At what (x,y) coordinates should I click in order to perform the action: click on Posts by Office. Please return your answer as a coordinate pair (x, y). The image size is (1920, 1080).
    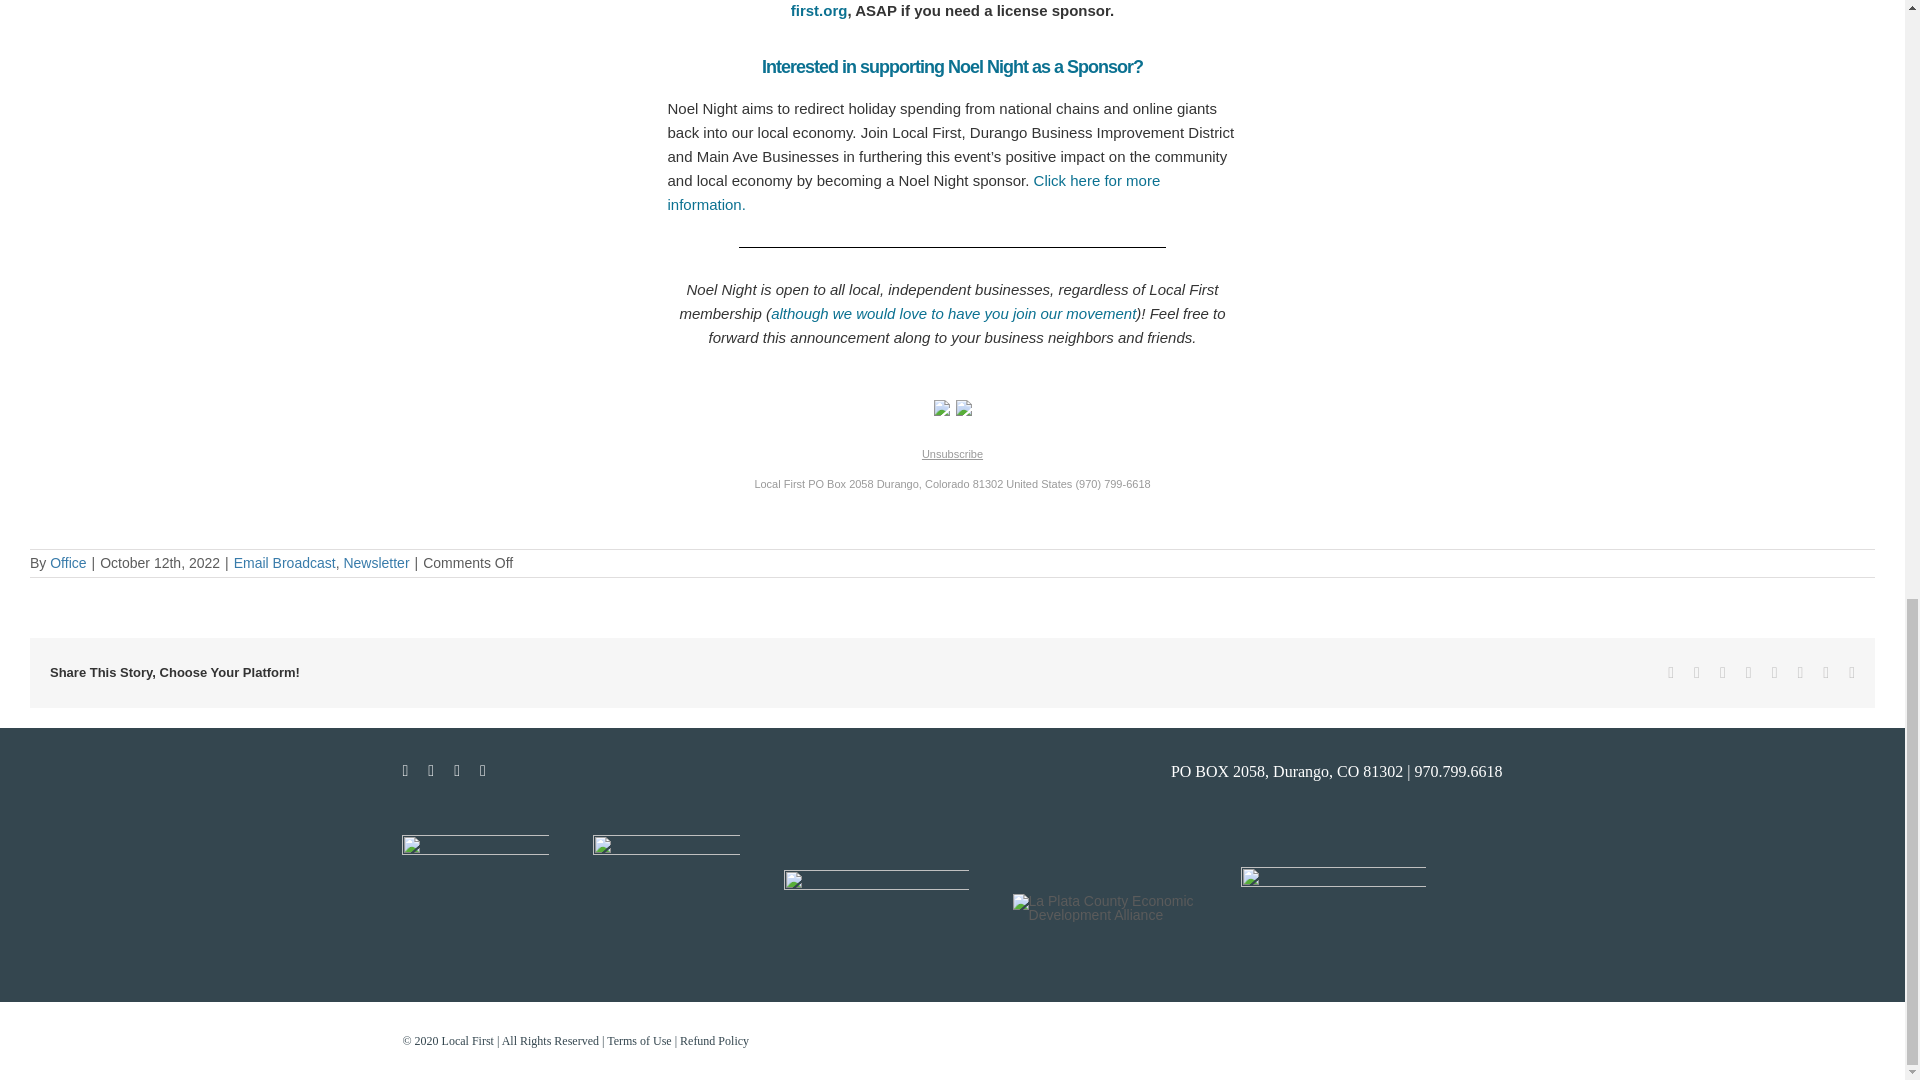
    Looking at the image, I should click on (68, 563).